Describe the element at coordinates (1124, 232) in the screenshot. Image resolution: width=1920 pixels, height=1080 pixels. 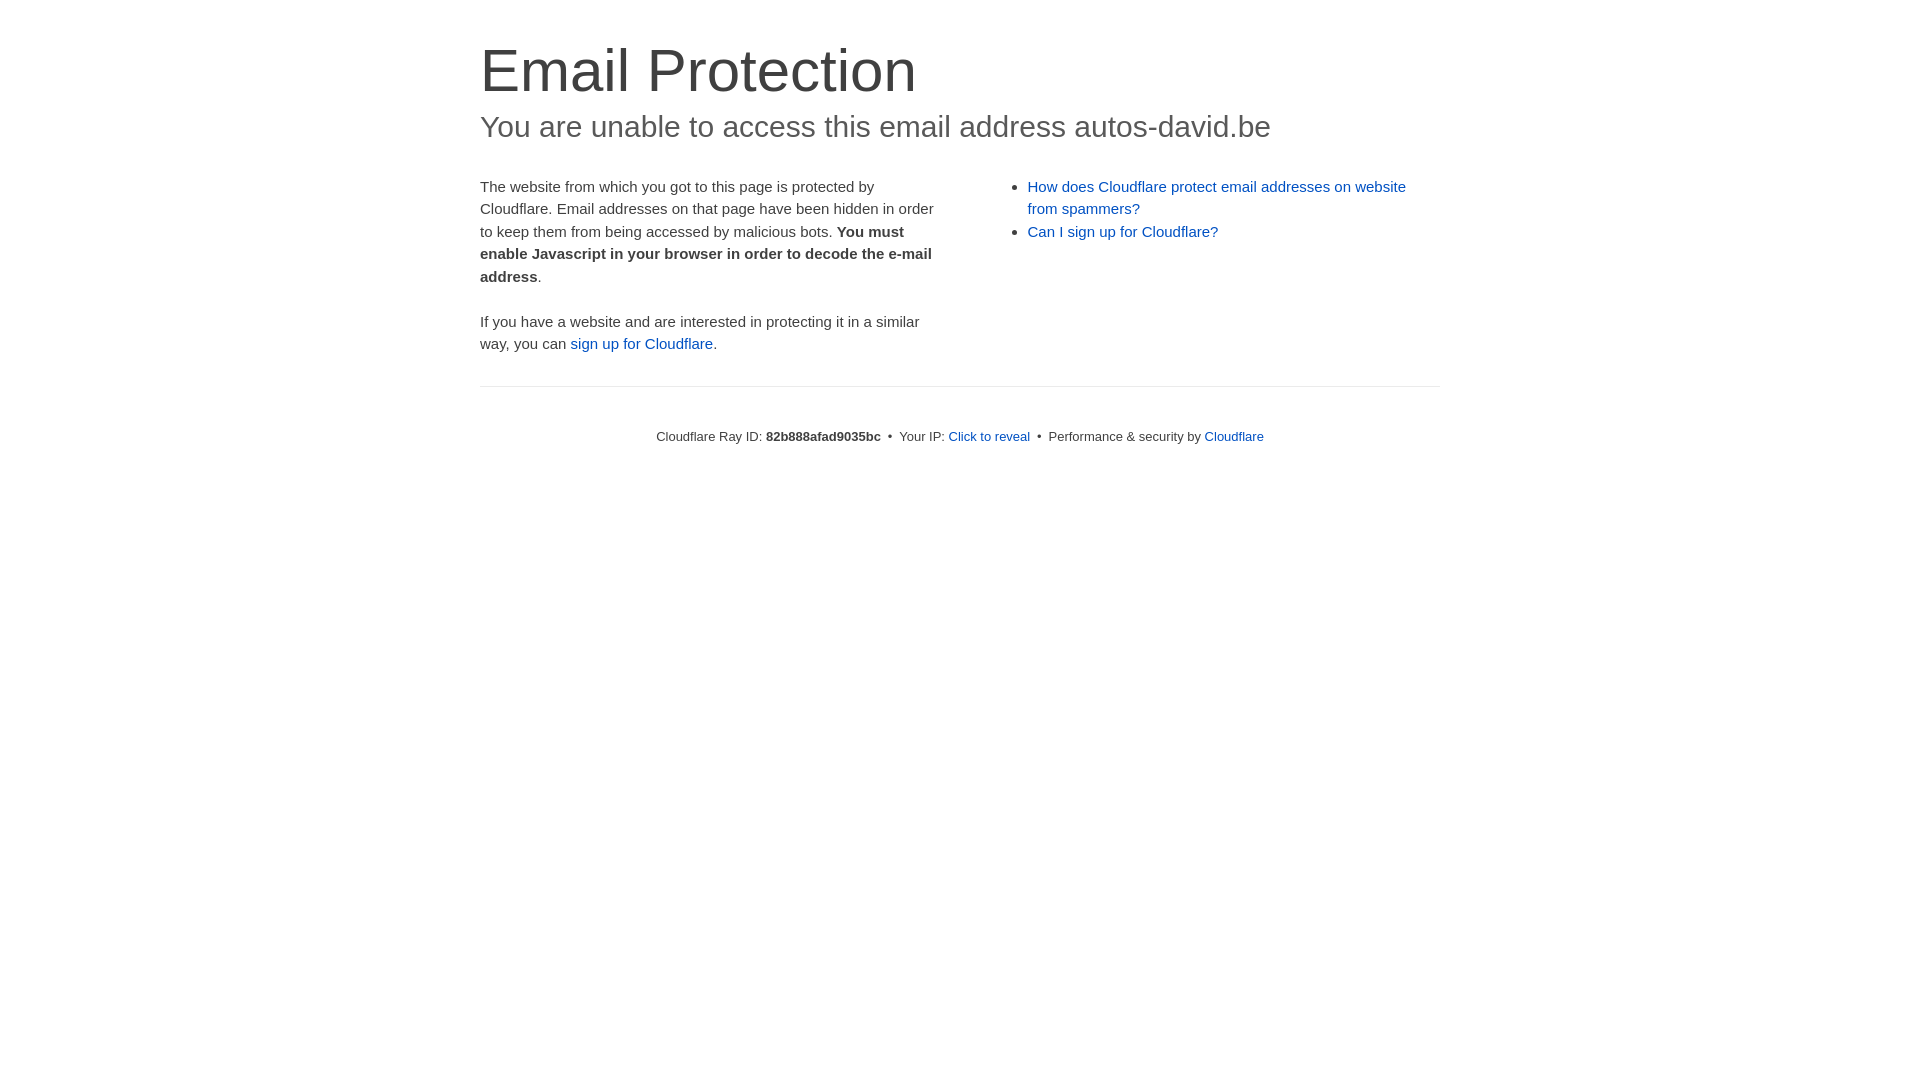
I see `Can I sign up for Cloudflare?` at that location.